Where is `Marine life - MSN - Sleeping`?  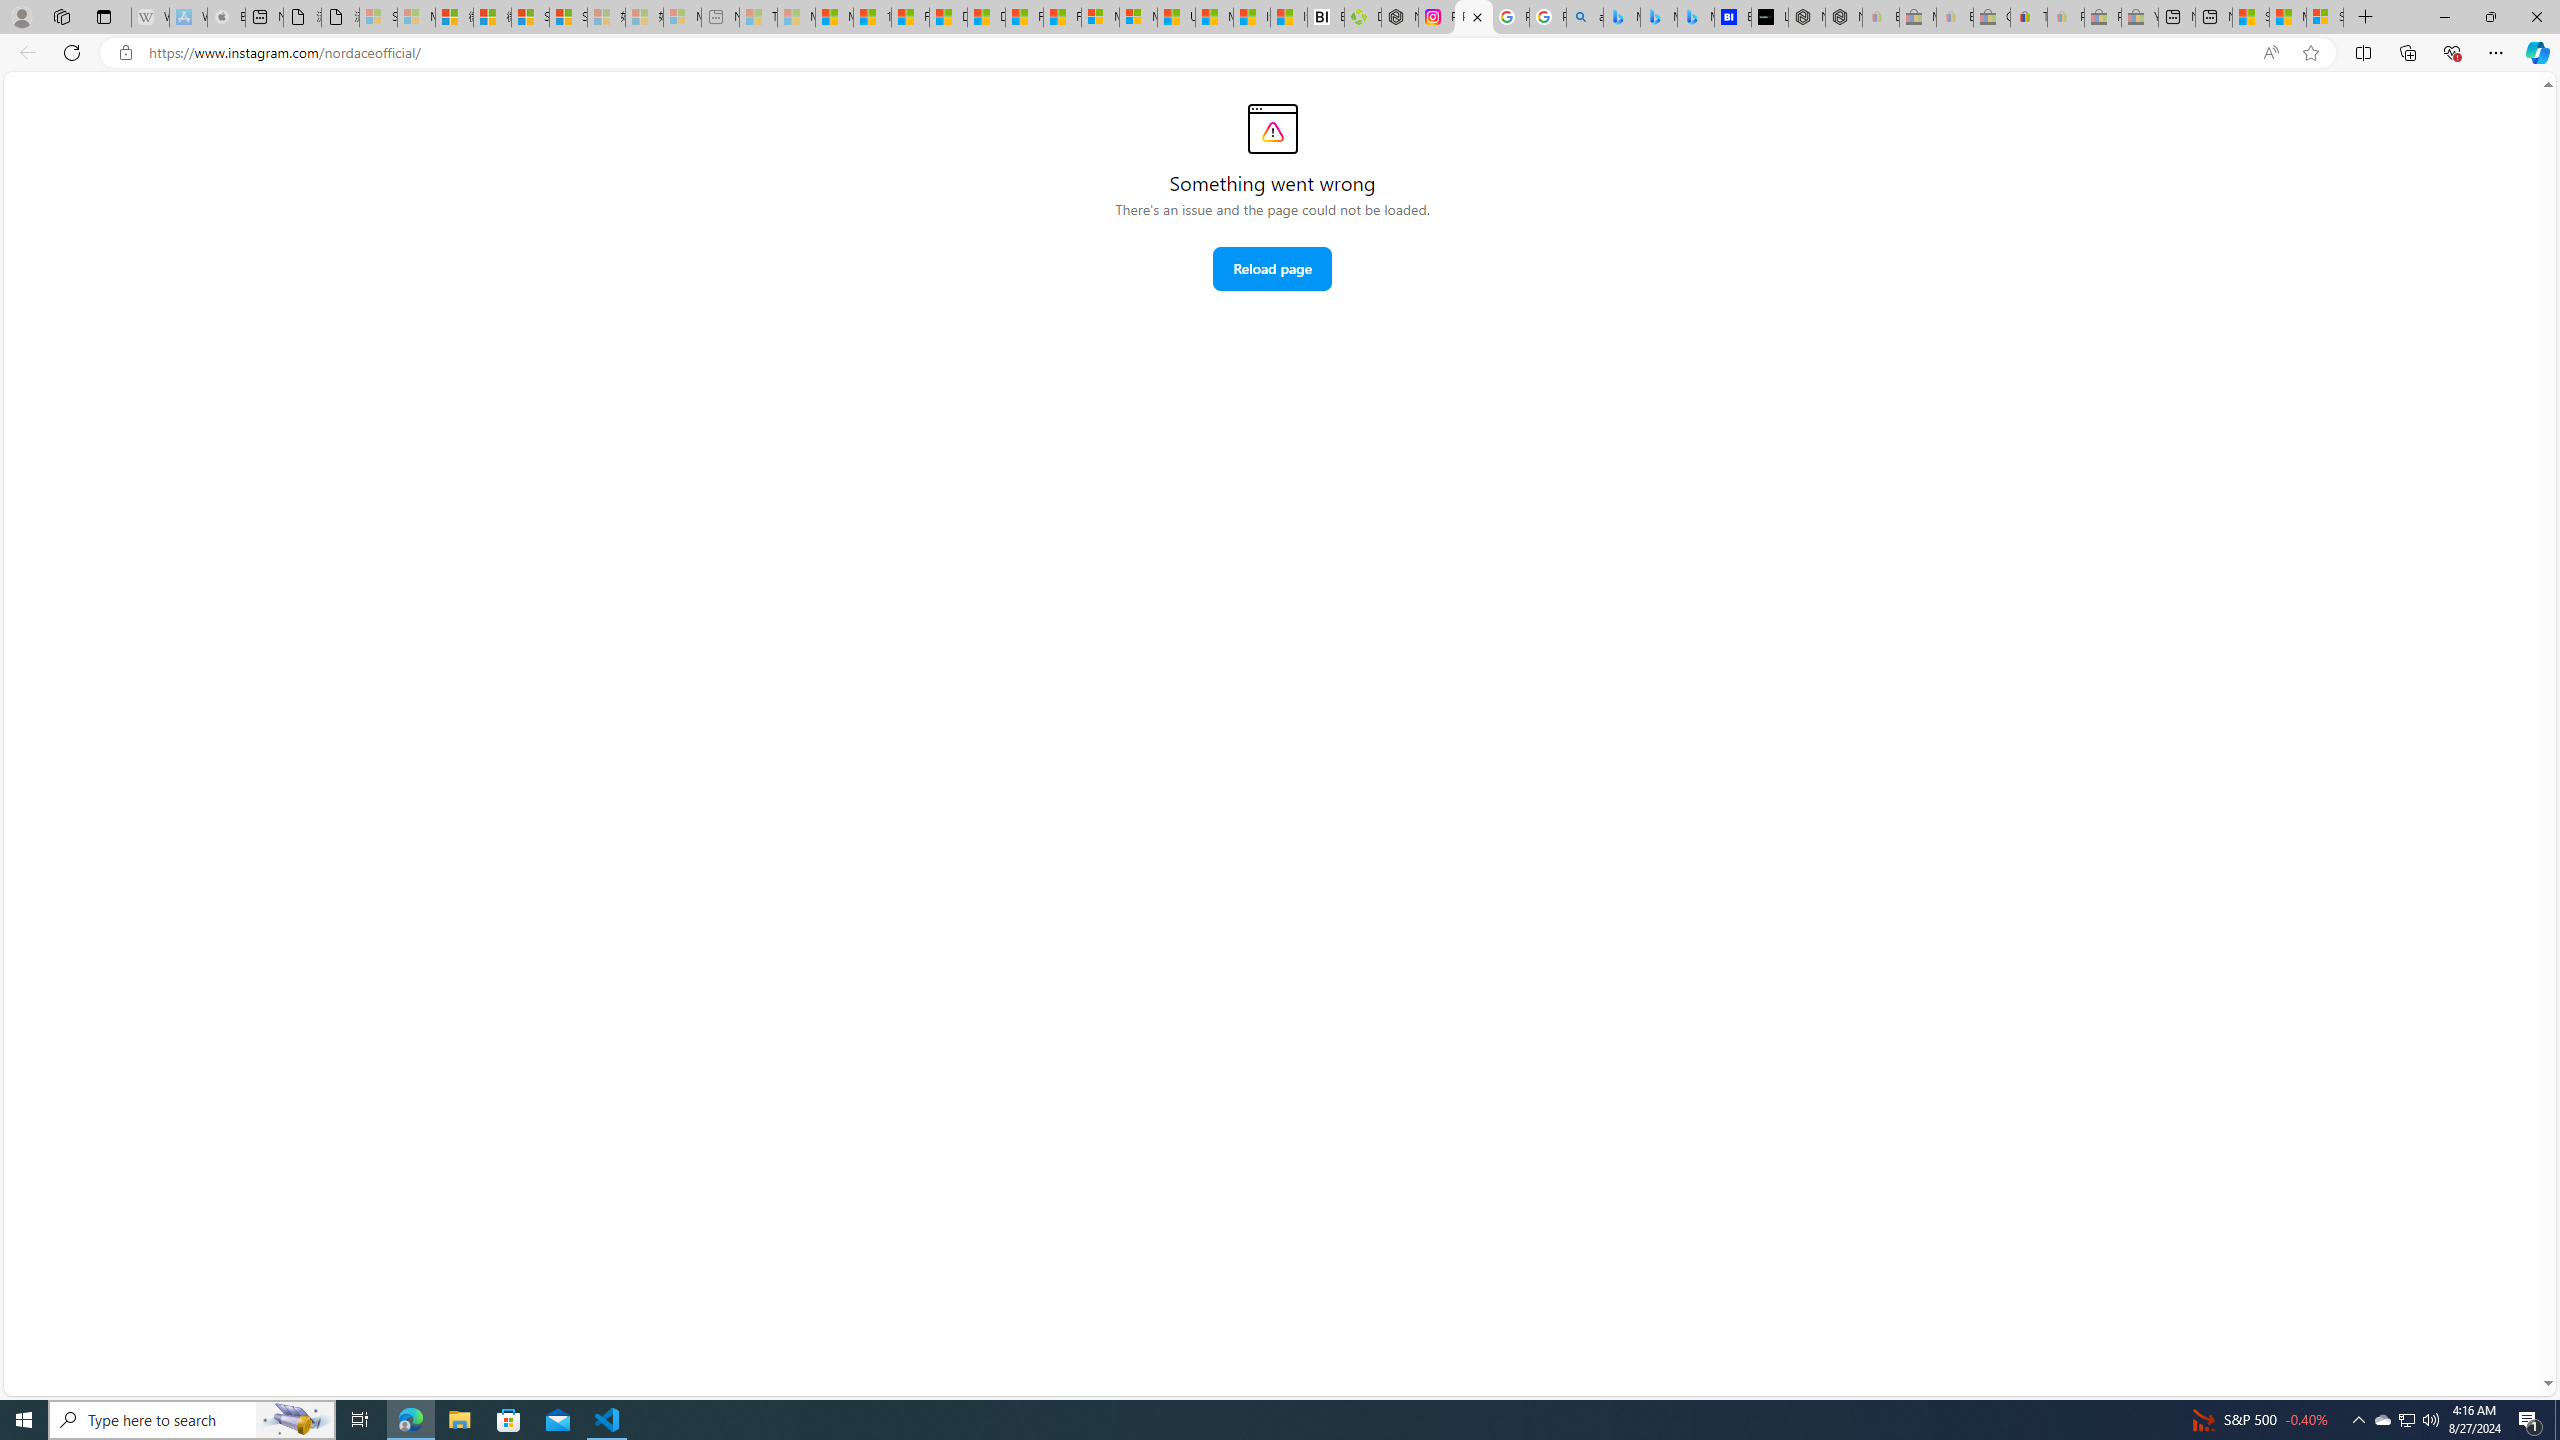
Marine life - MSN - Sleeping is located at coordinates (796, 17).